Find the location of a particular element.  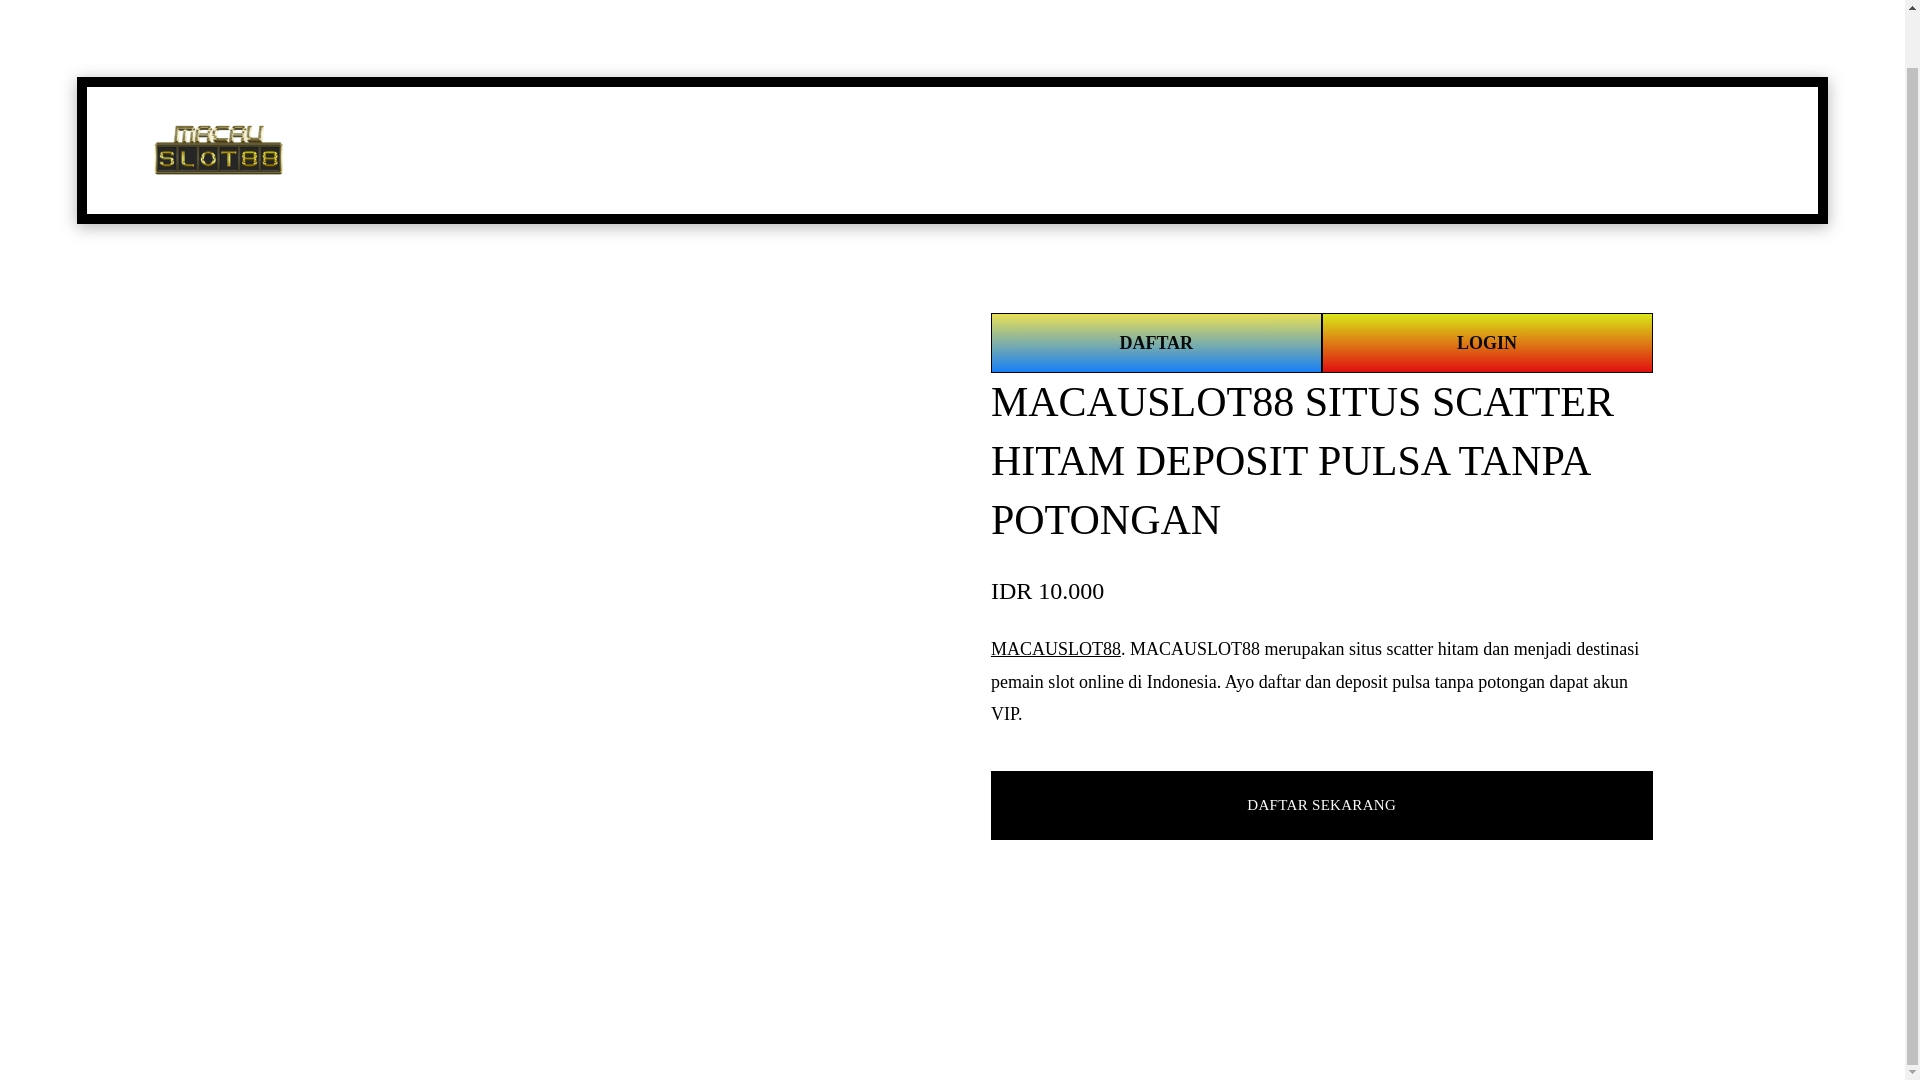

MACAUSLOT88 is located at coordinates (1056, 648).